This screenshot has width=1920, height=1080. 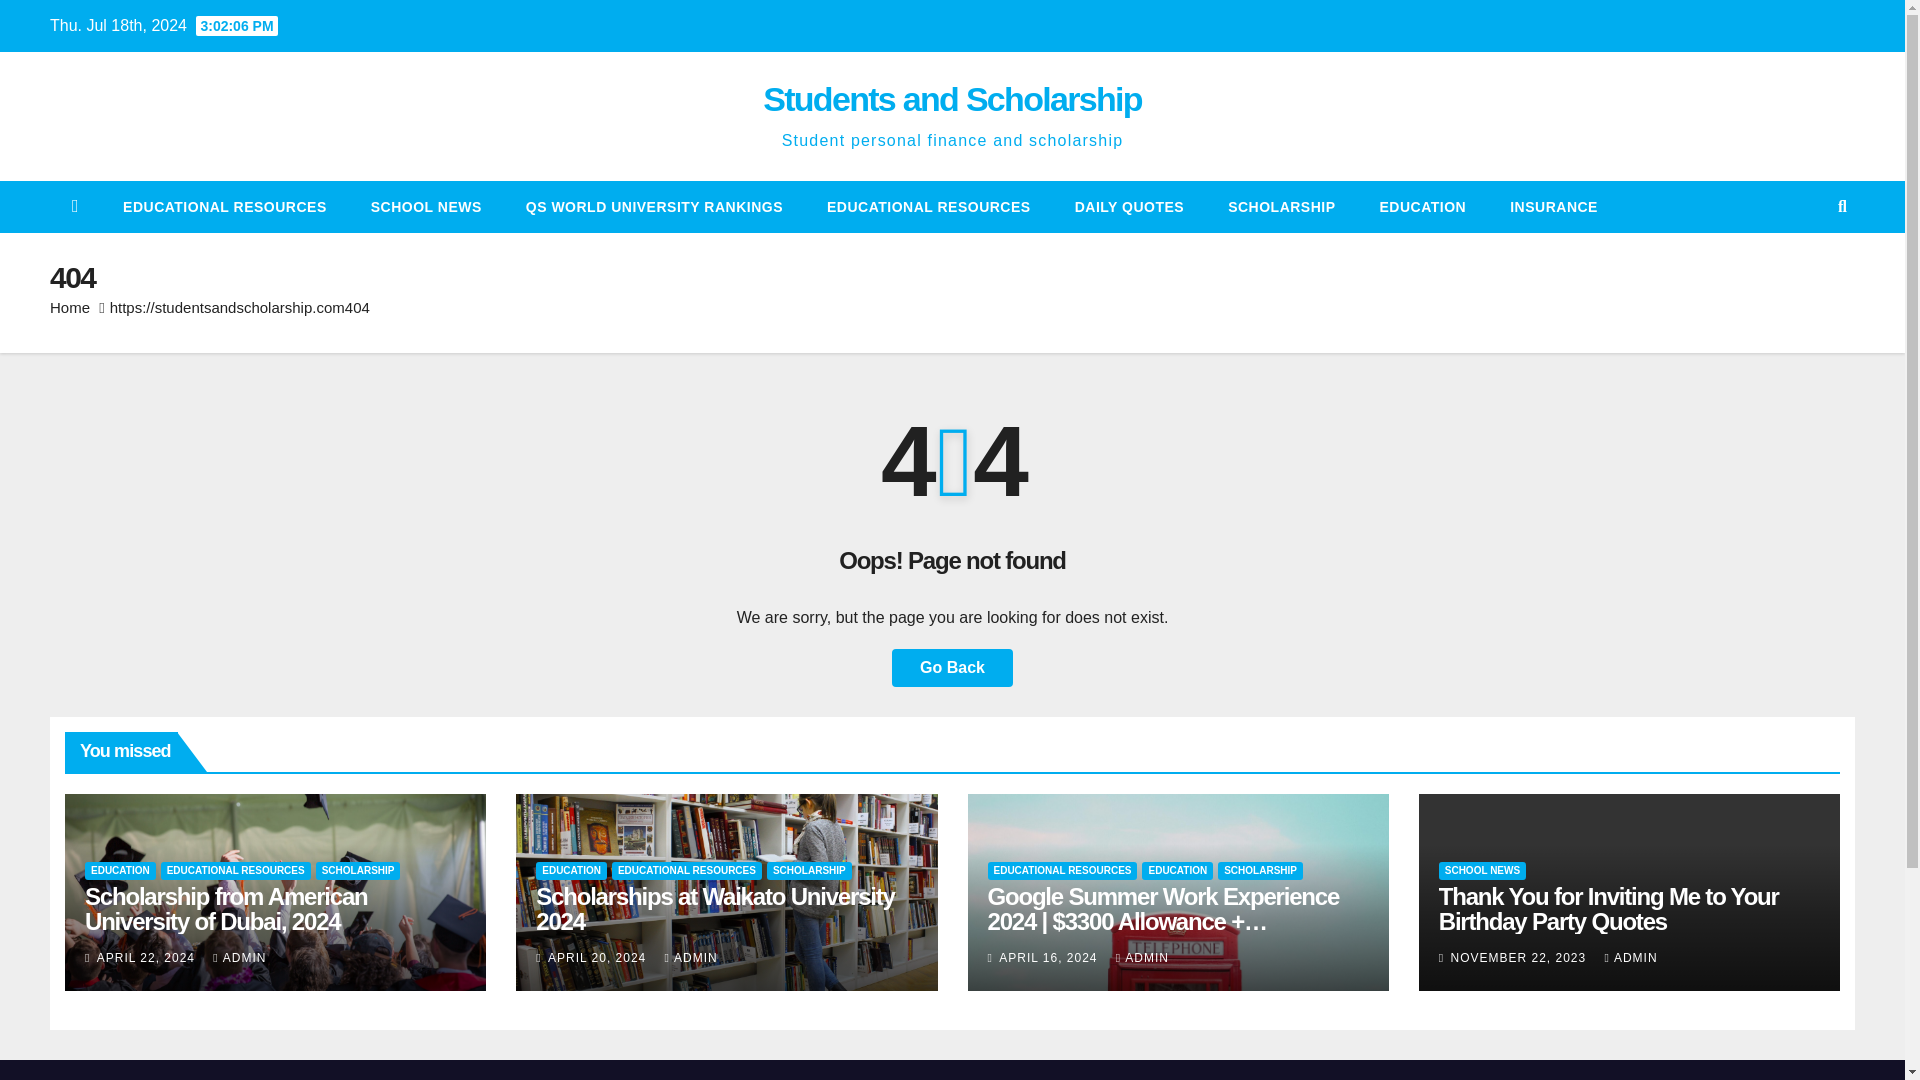 What do you see at coordinates (1423, 207) in the screenshot?
I see `EDUCATION` at bounding box center [1423, 207].